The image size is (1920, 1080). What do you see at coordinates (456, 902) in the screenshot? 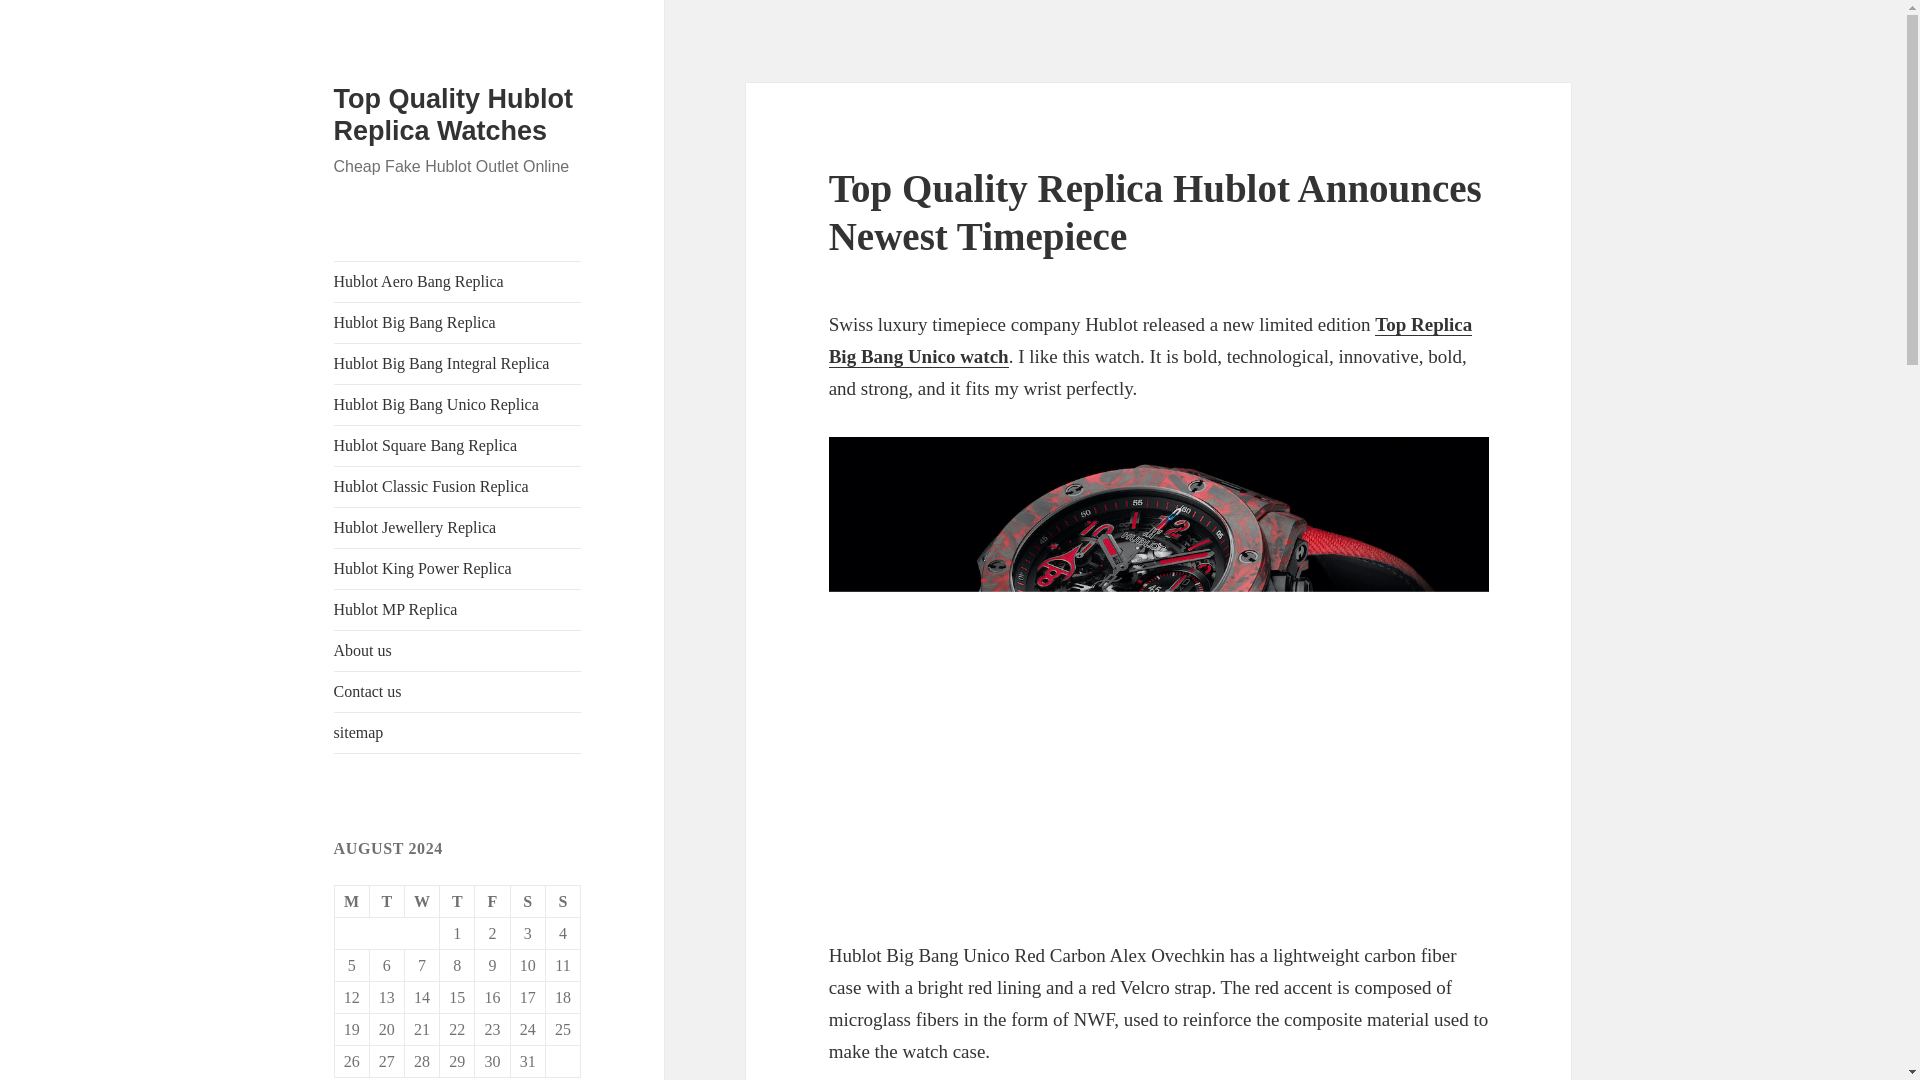
I see `Thursday` at bounding box center [456, 902].